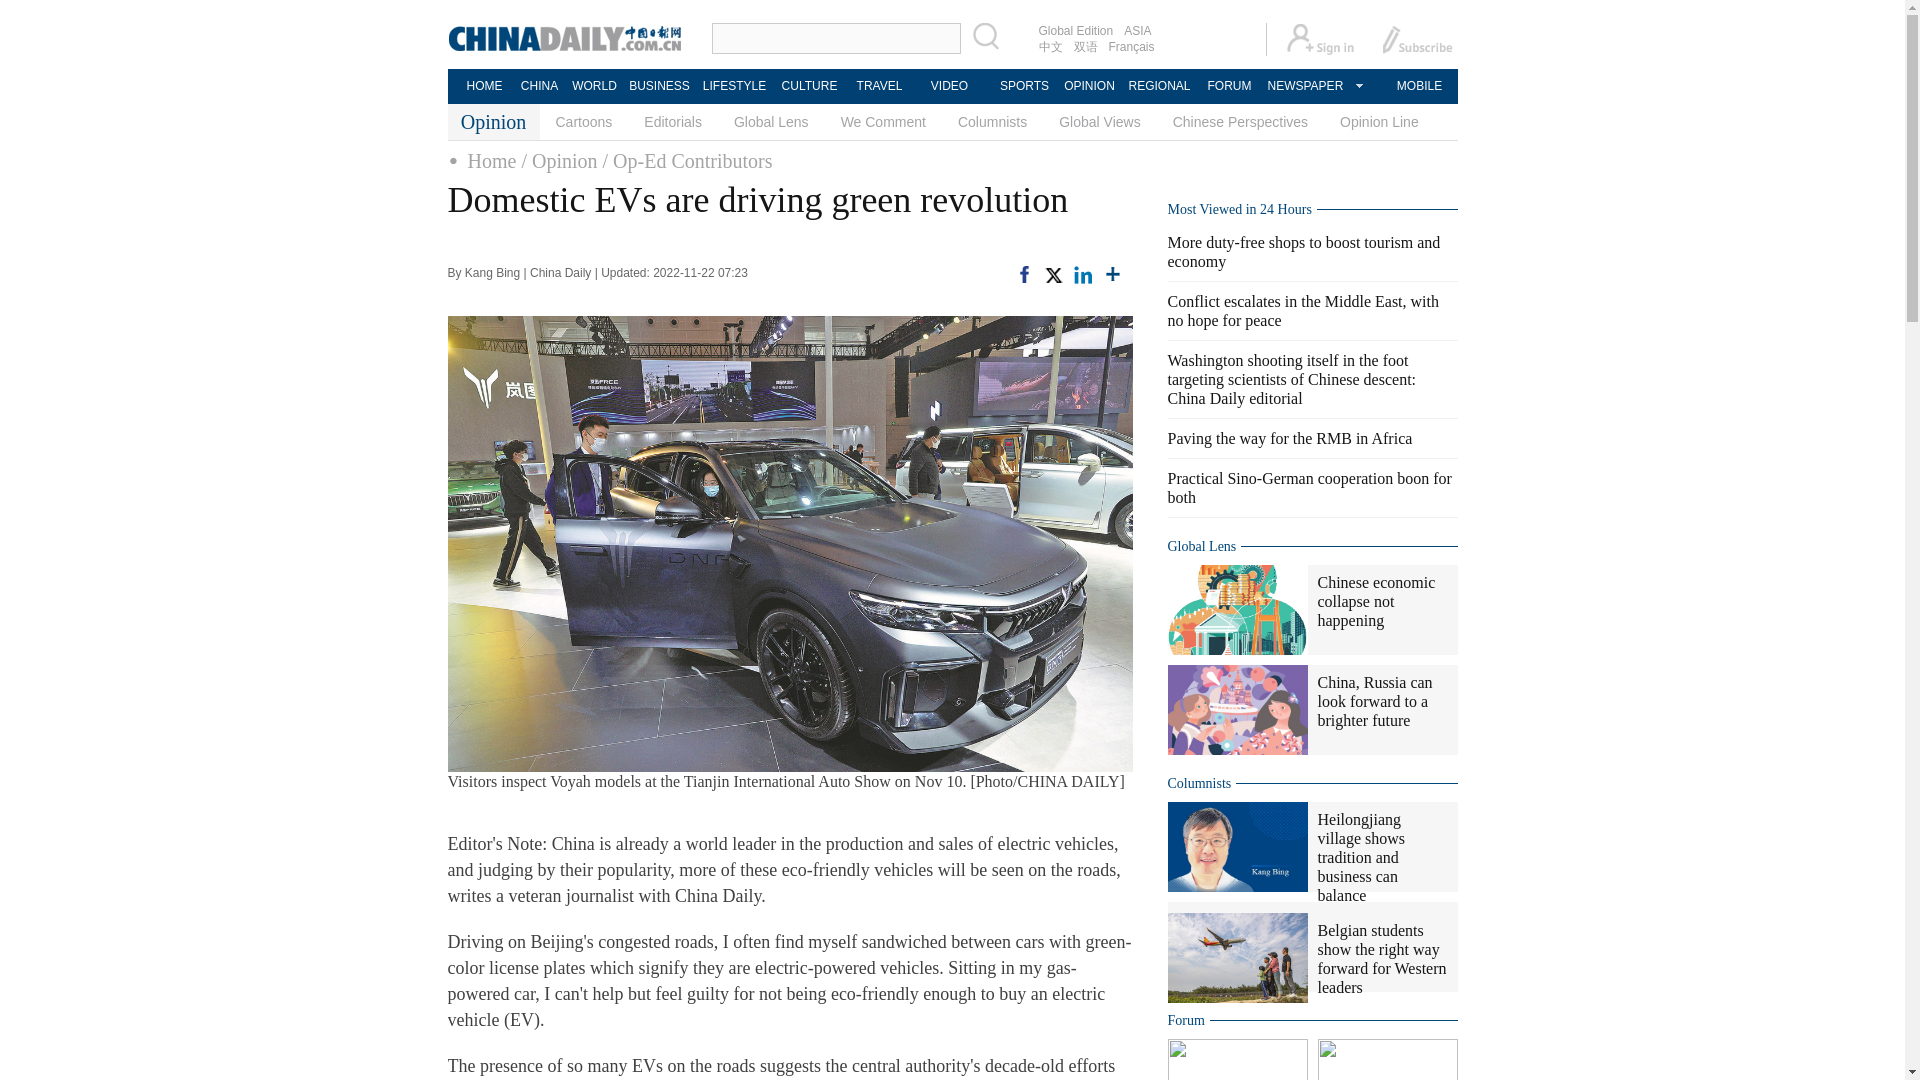  Describe the element at coordinates (949, 86) in the screenshot. I see `VIDEO` at that location.